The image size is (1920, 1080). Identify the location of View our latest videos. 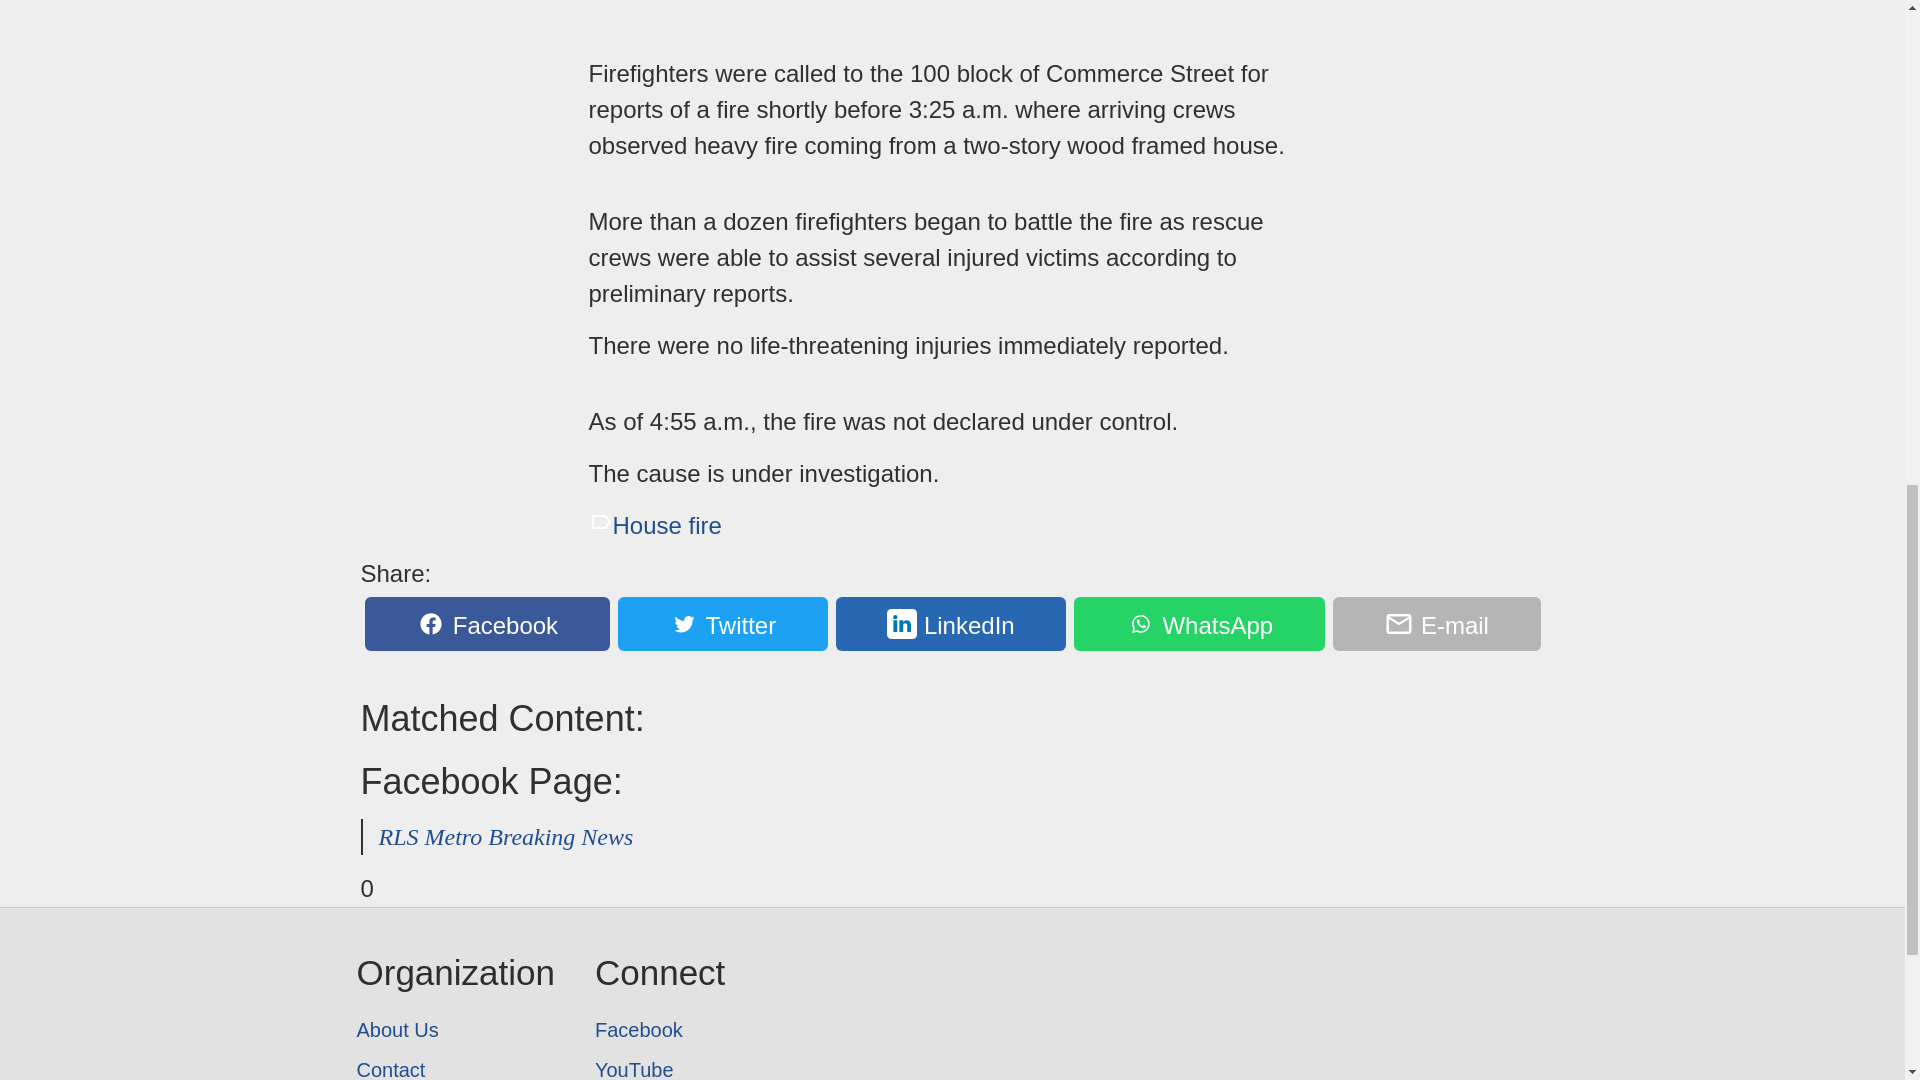
(660, 1064).